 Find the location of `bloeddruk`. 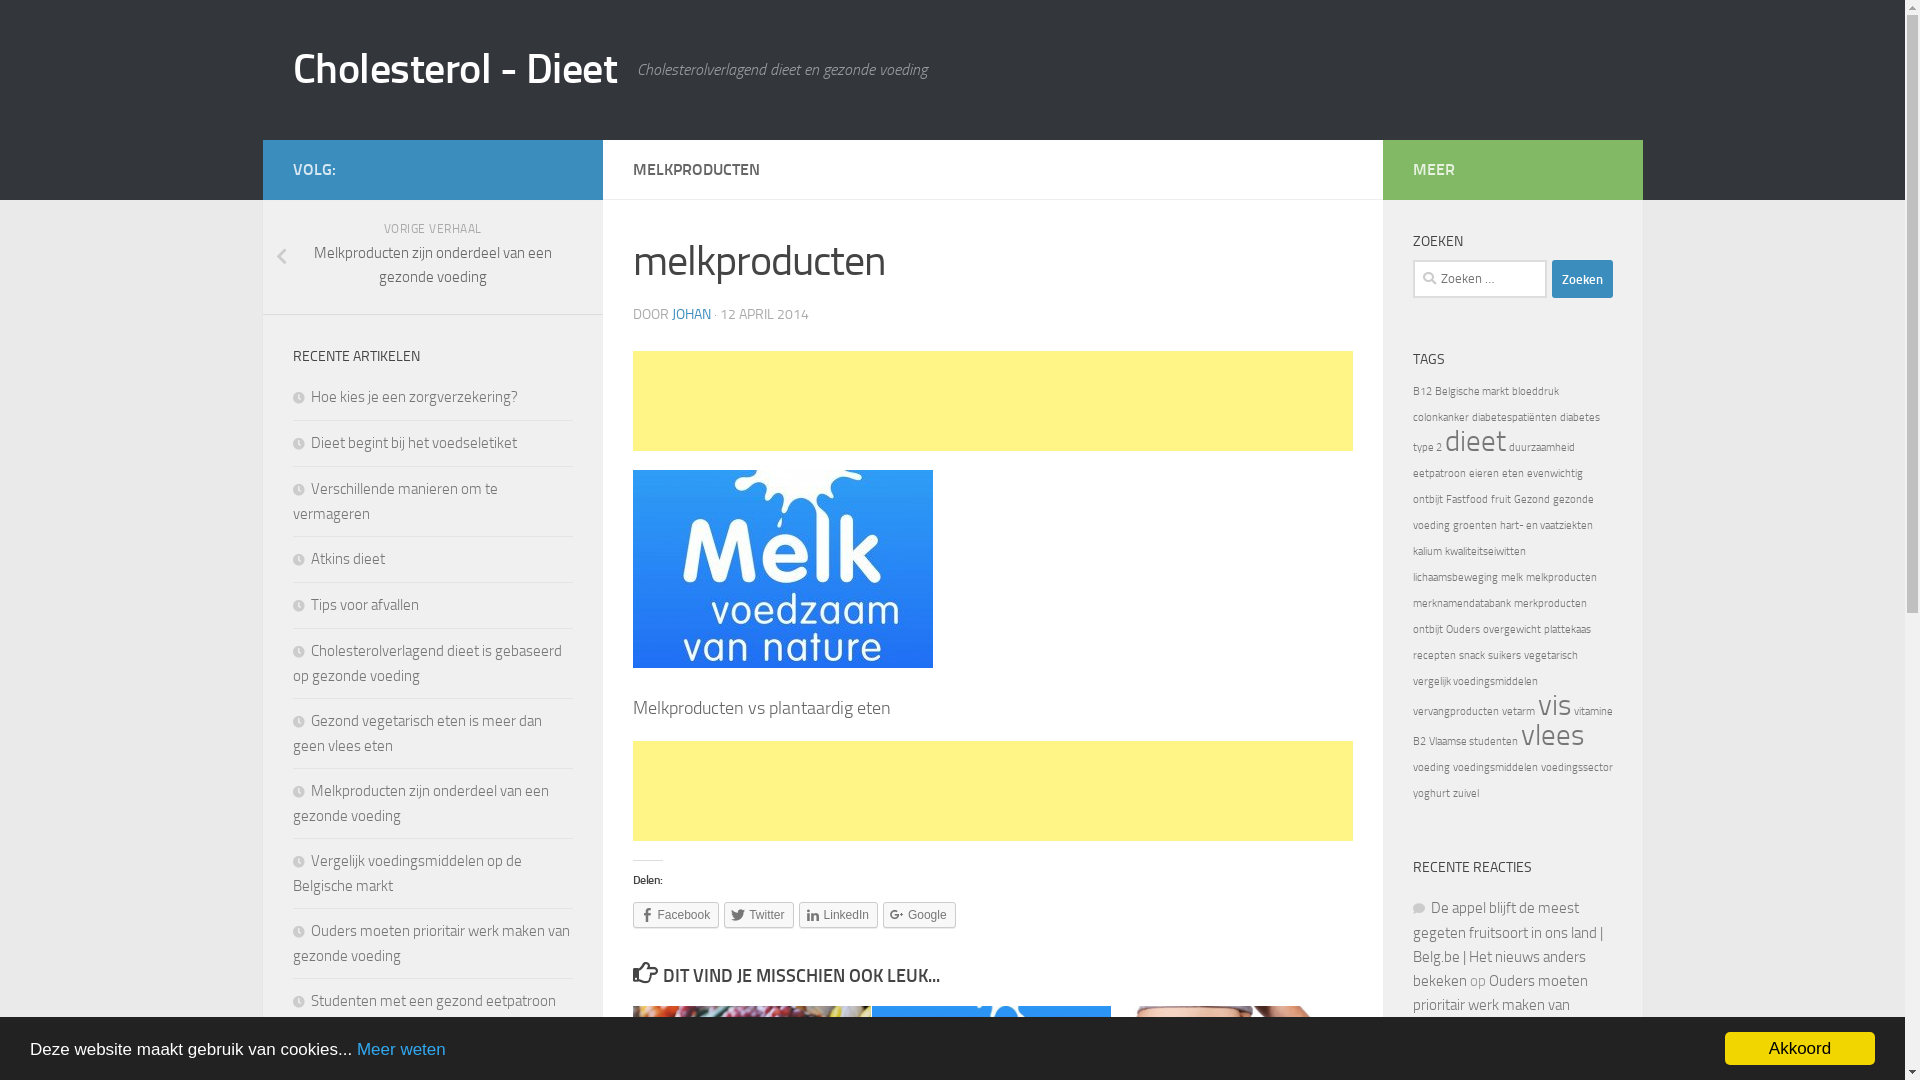

bloeddruk is located at coordinates (1536, 391).